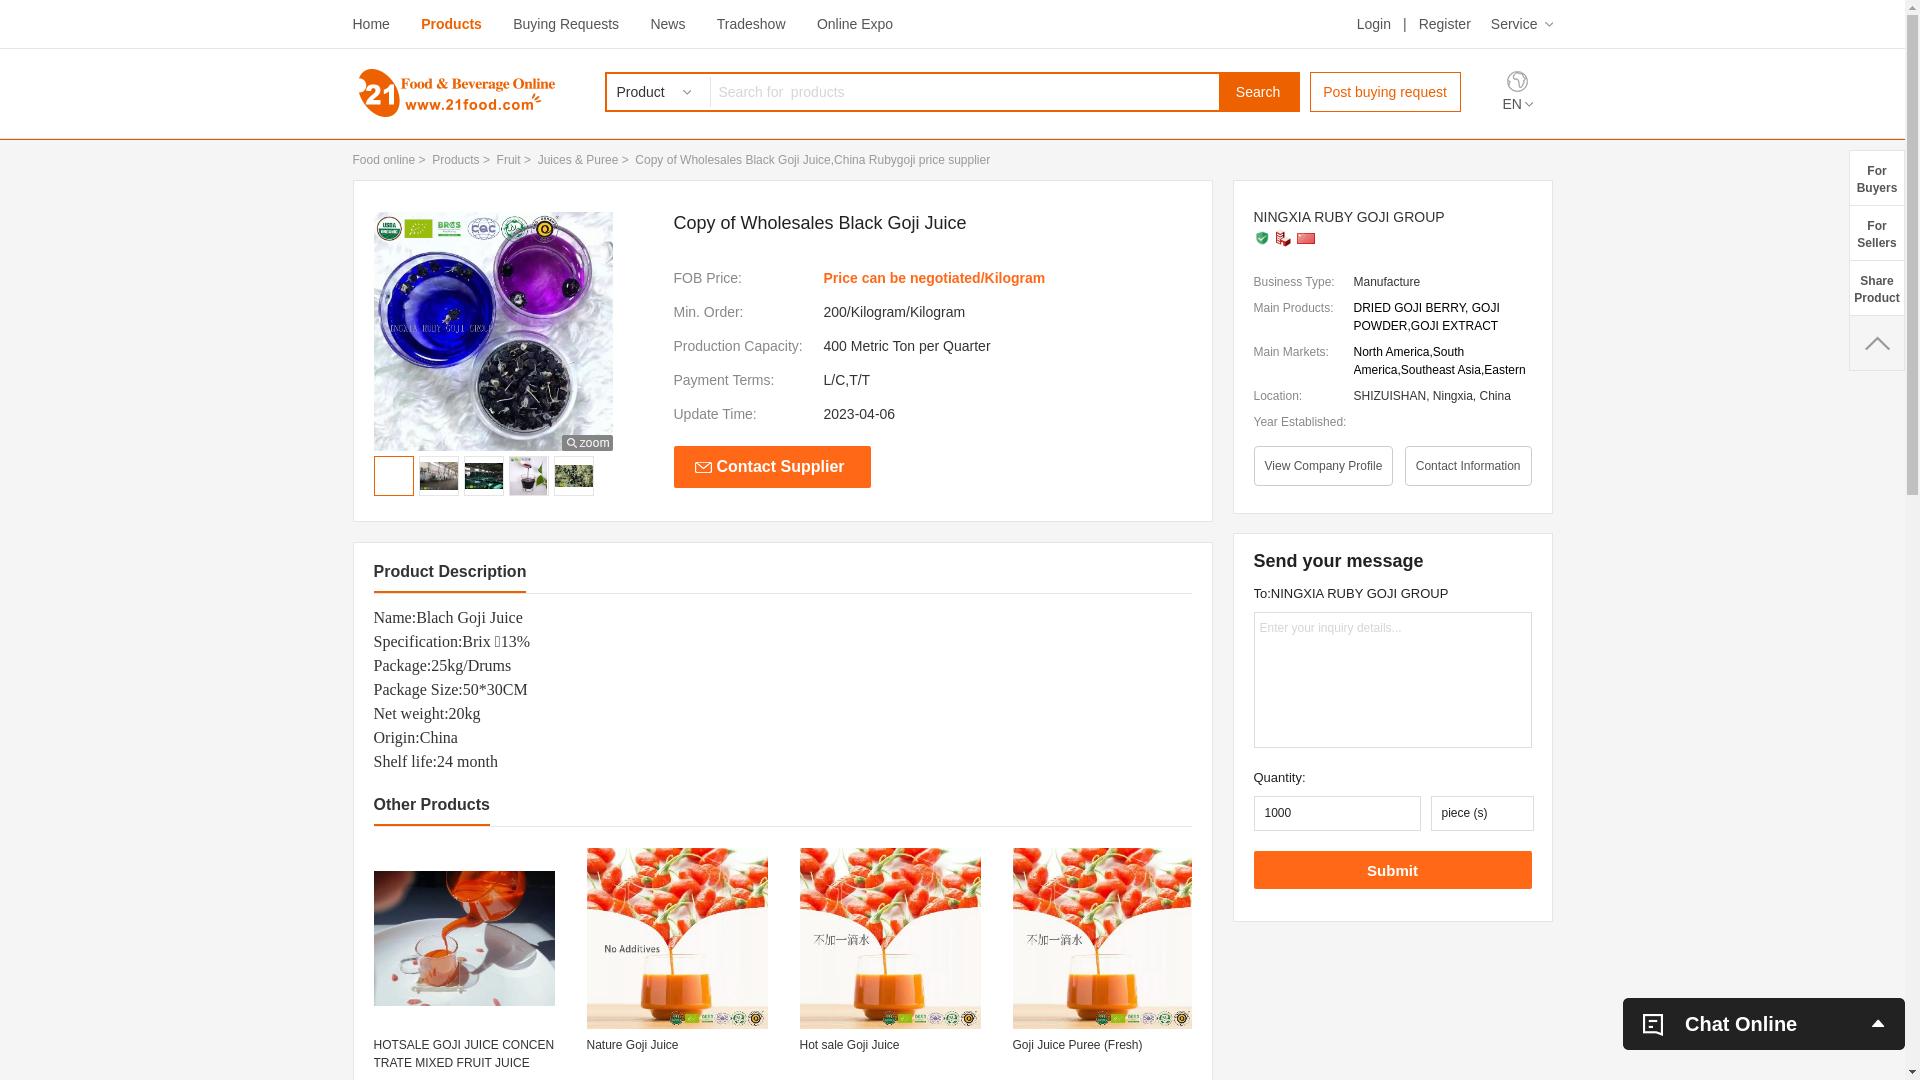 The height and width of the screenshot is (1080, 1920). I want to click on Submit, so click(1393, 870).